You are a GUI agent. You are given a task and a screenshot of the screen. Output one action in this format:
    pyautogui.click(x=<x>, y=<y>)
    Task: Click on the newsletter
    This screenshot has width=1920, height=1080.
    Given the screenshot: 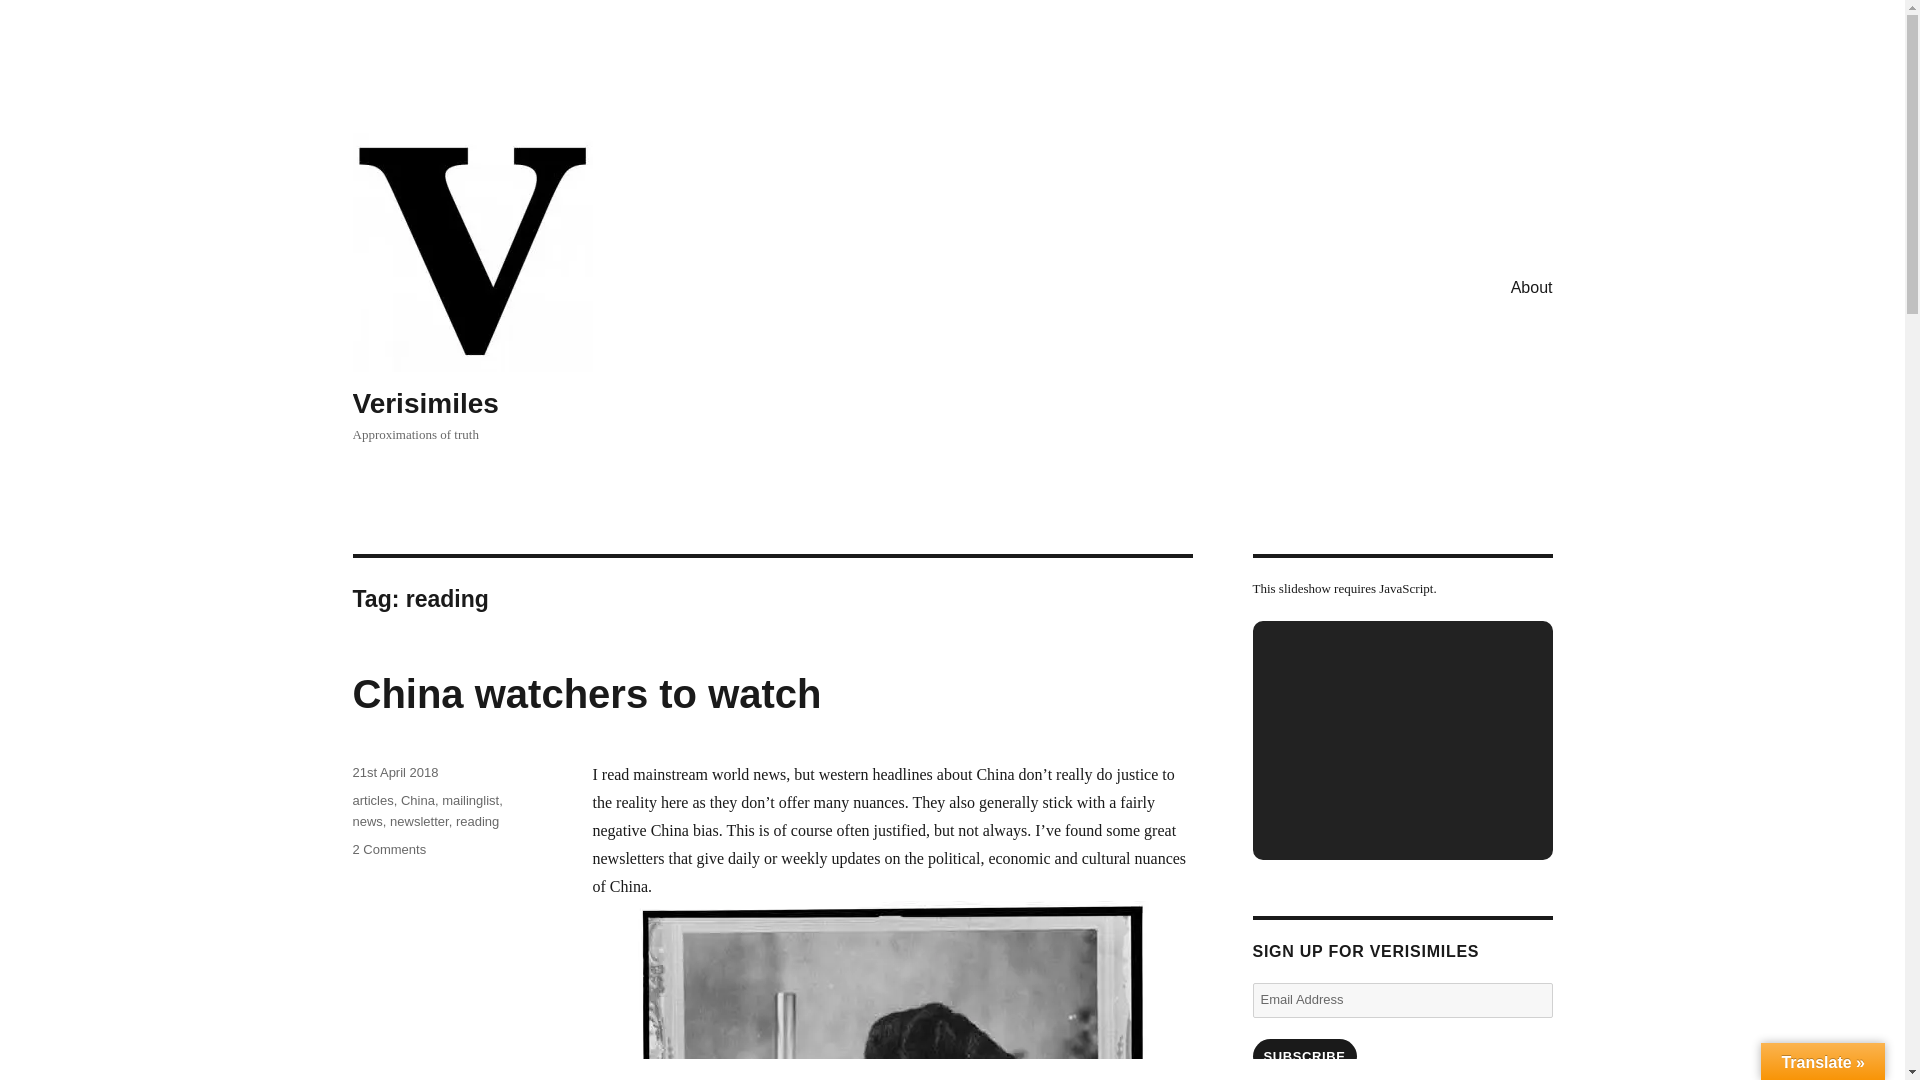 What is the action you would take?
    pyautogui.click(x=419, y=822)
    